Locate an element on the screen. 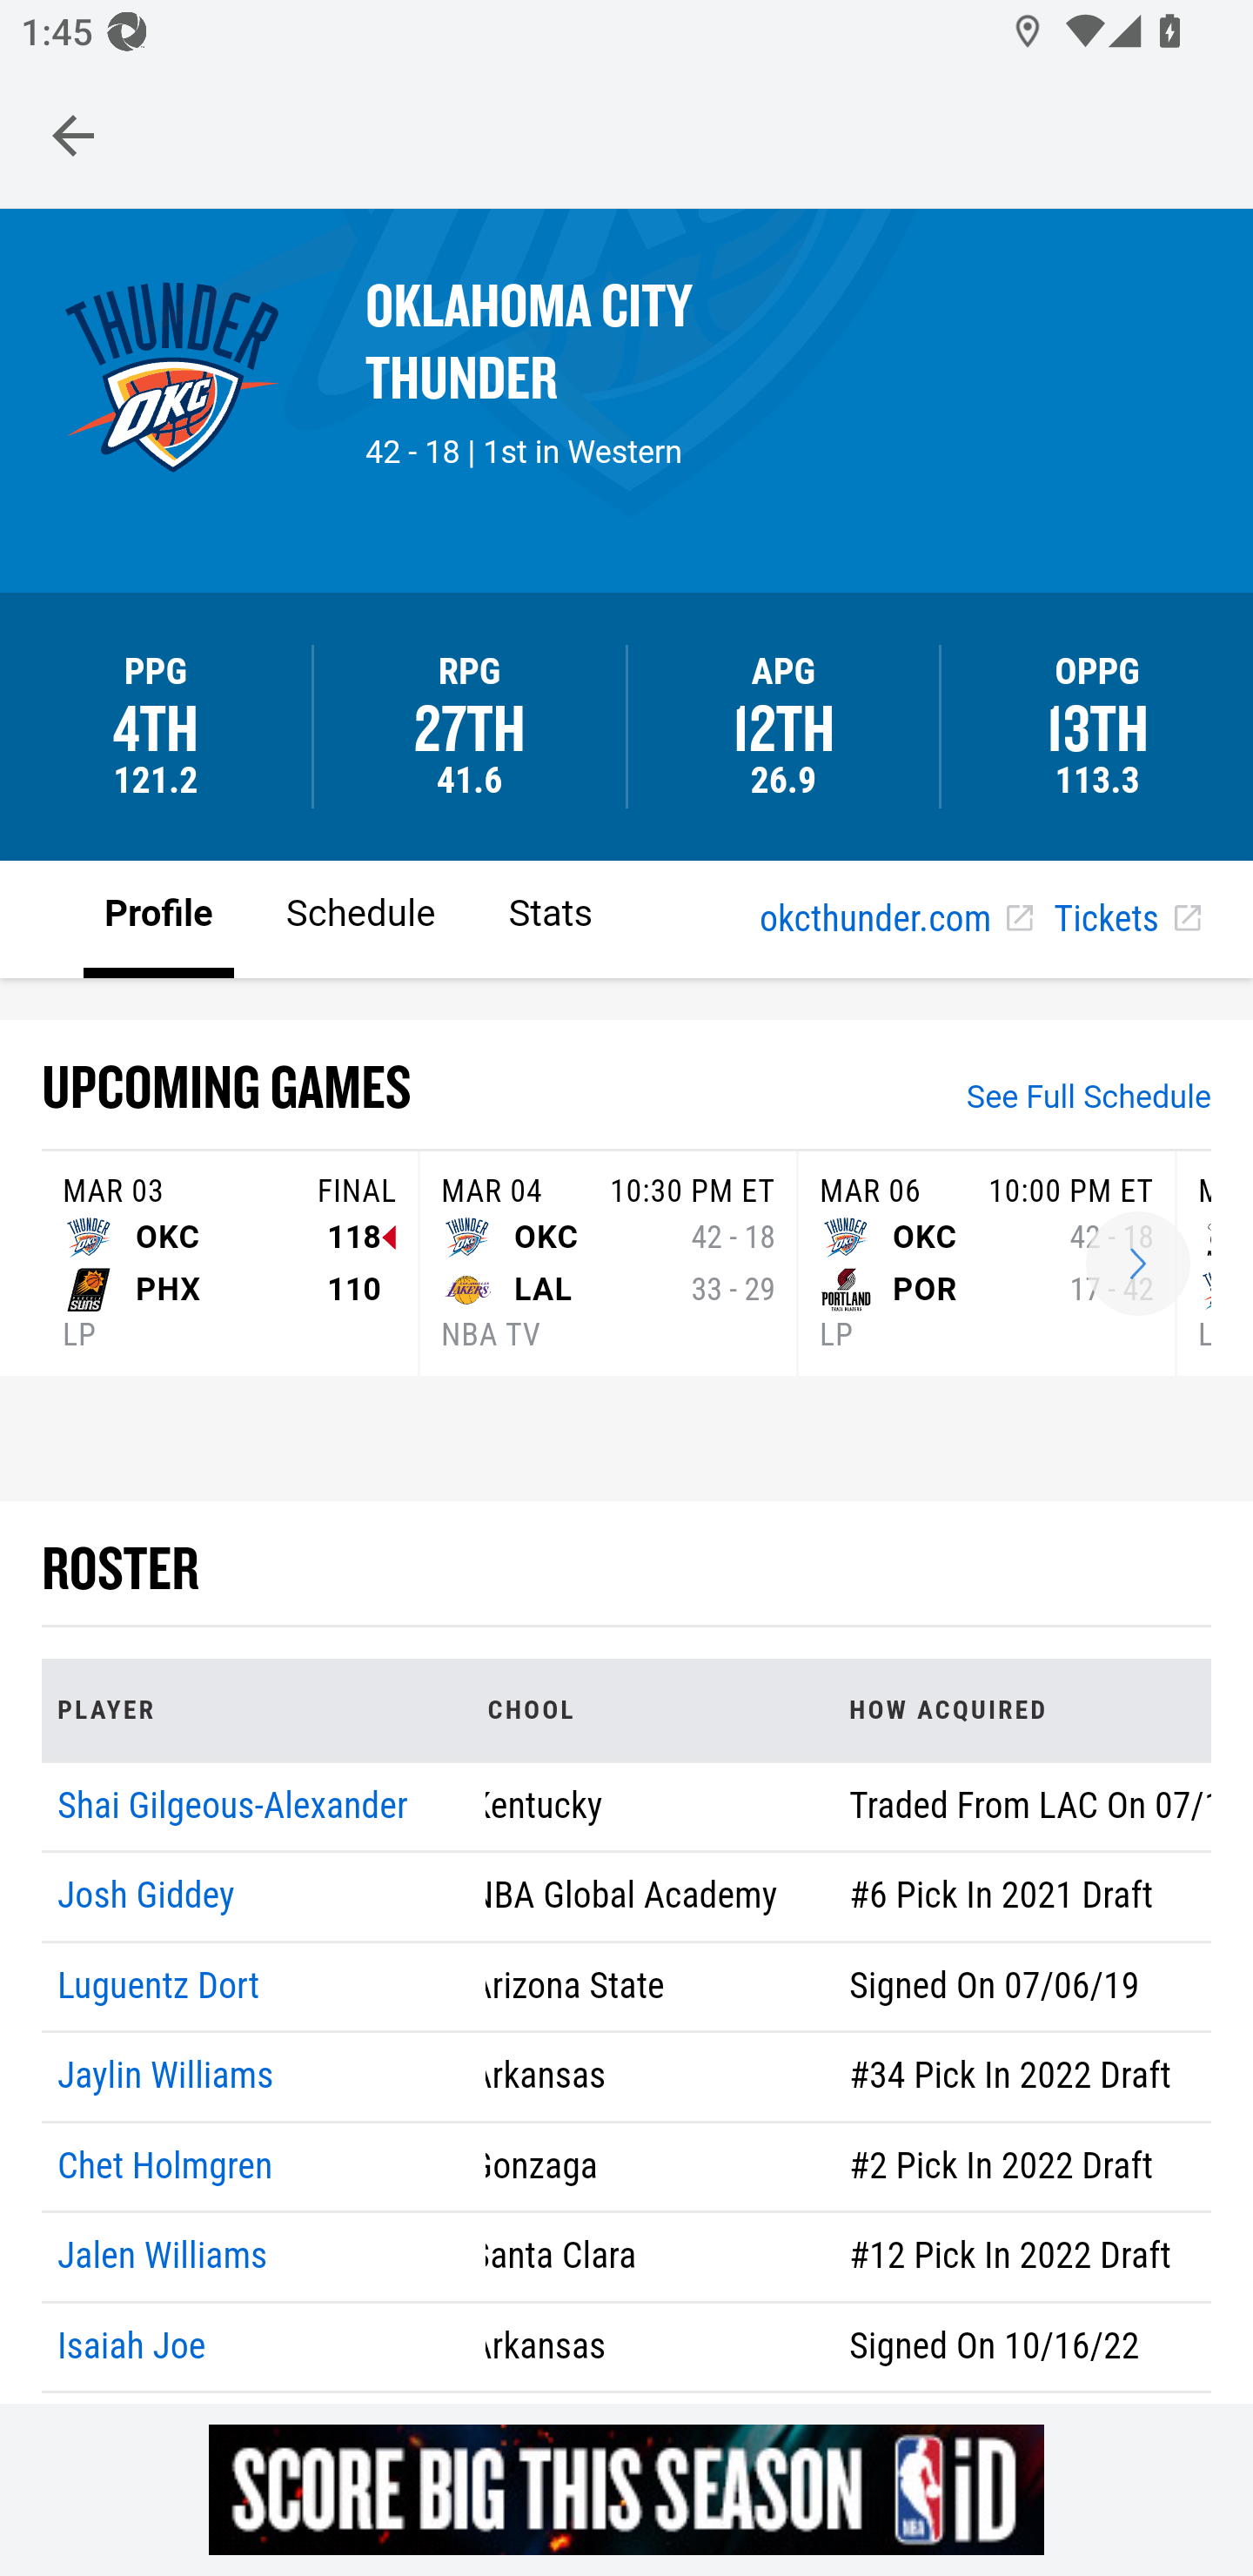 Image resolution: width=1253 pixels, height=2576 pixels. Stats is located at coordinates (551, 917).